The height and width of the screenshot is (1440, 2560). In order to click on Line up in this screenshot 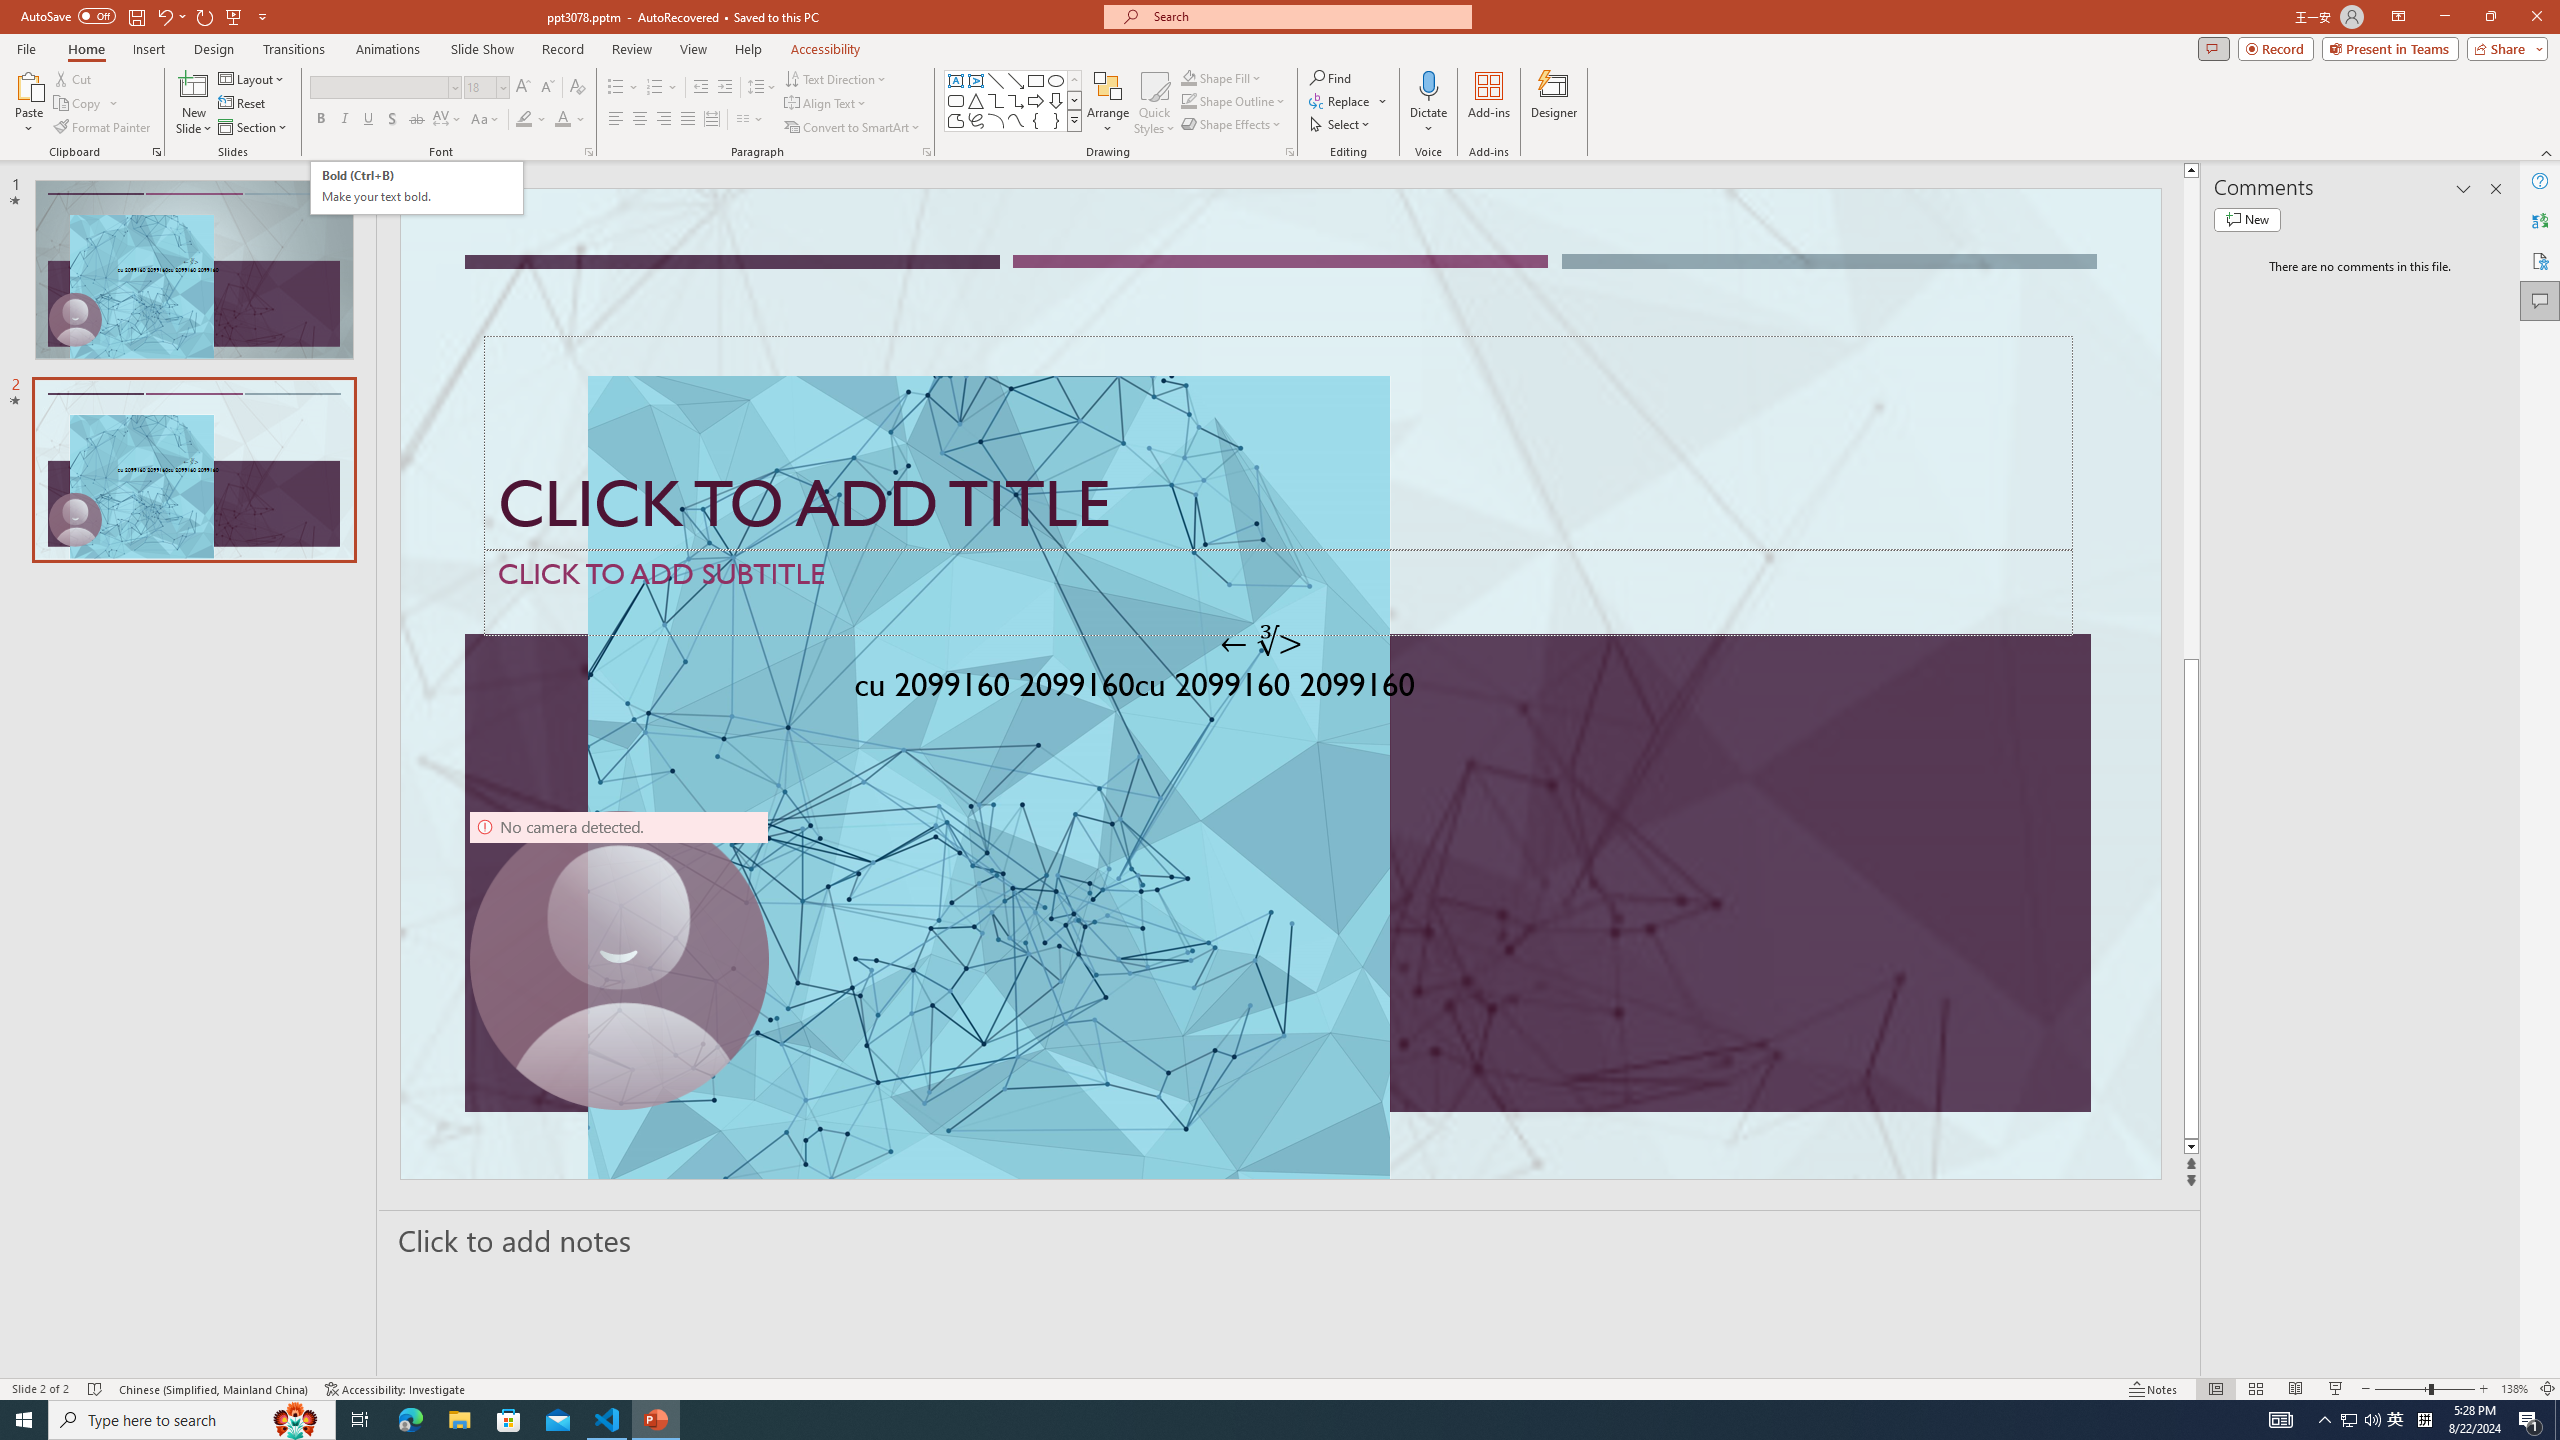, I will do `click(2191, 170)`.